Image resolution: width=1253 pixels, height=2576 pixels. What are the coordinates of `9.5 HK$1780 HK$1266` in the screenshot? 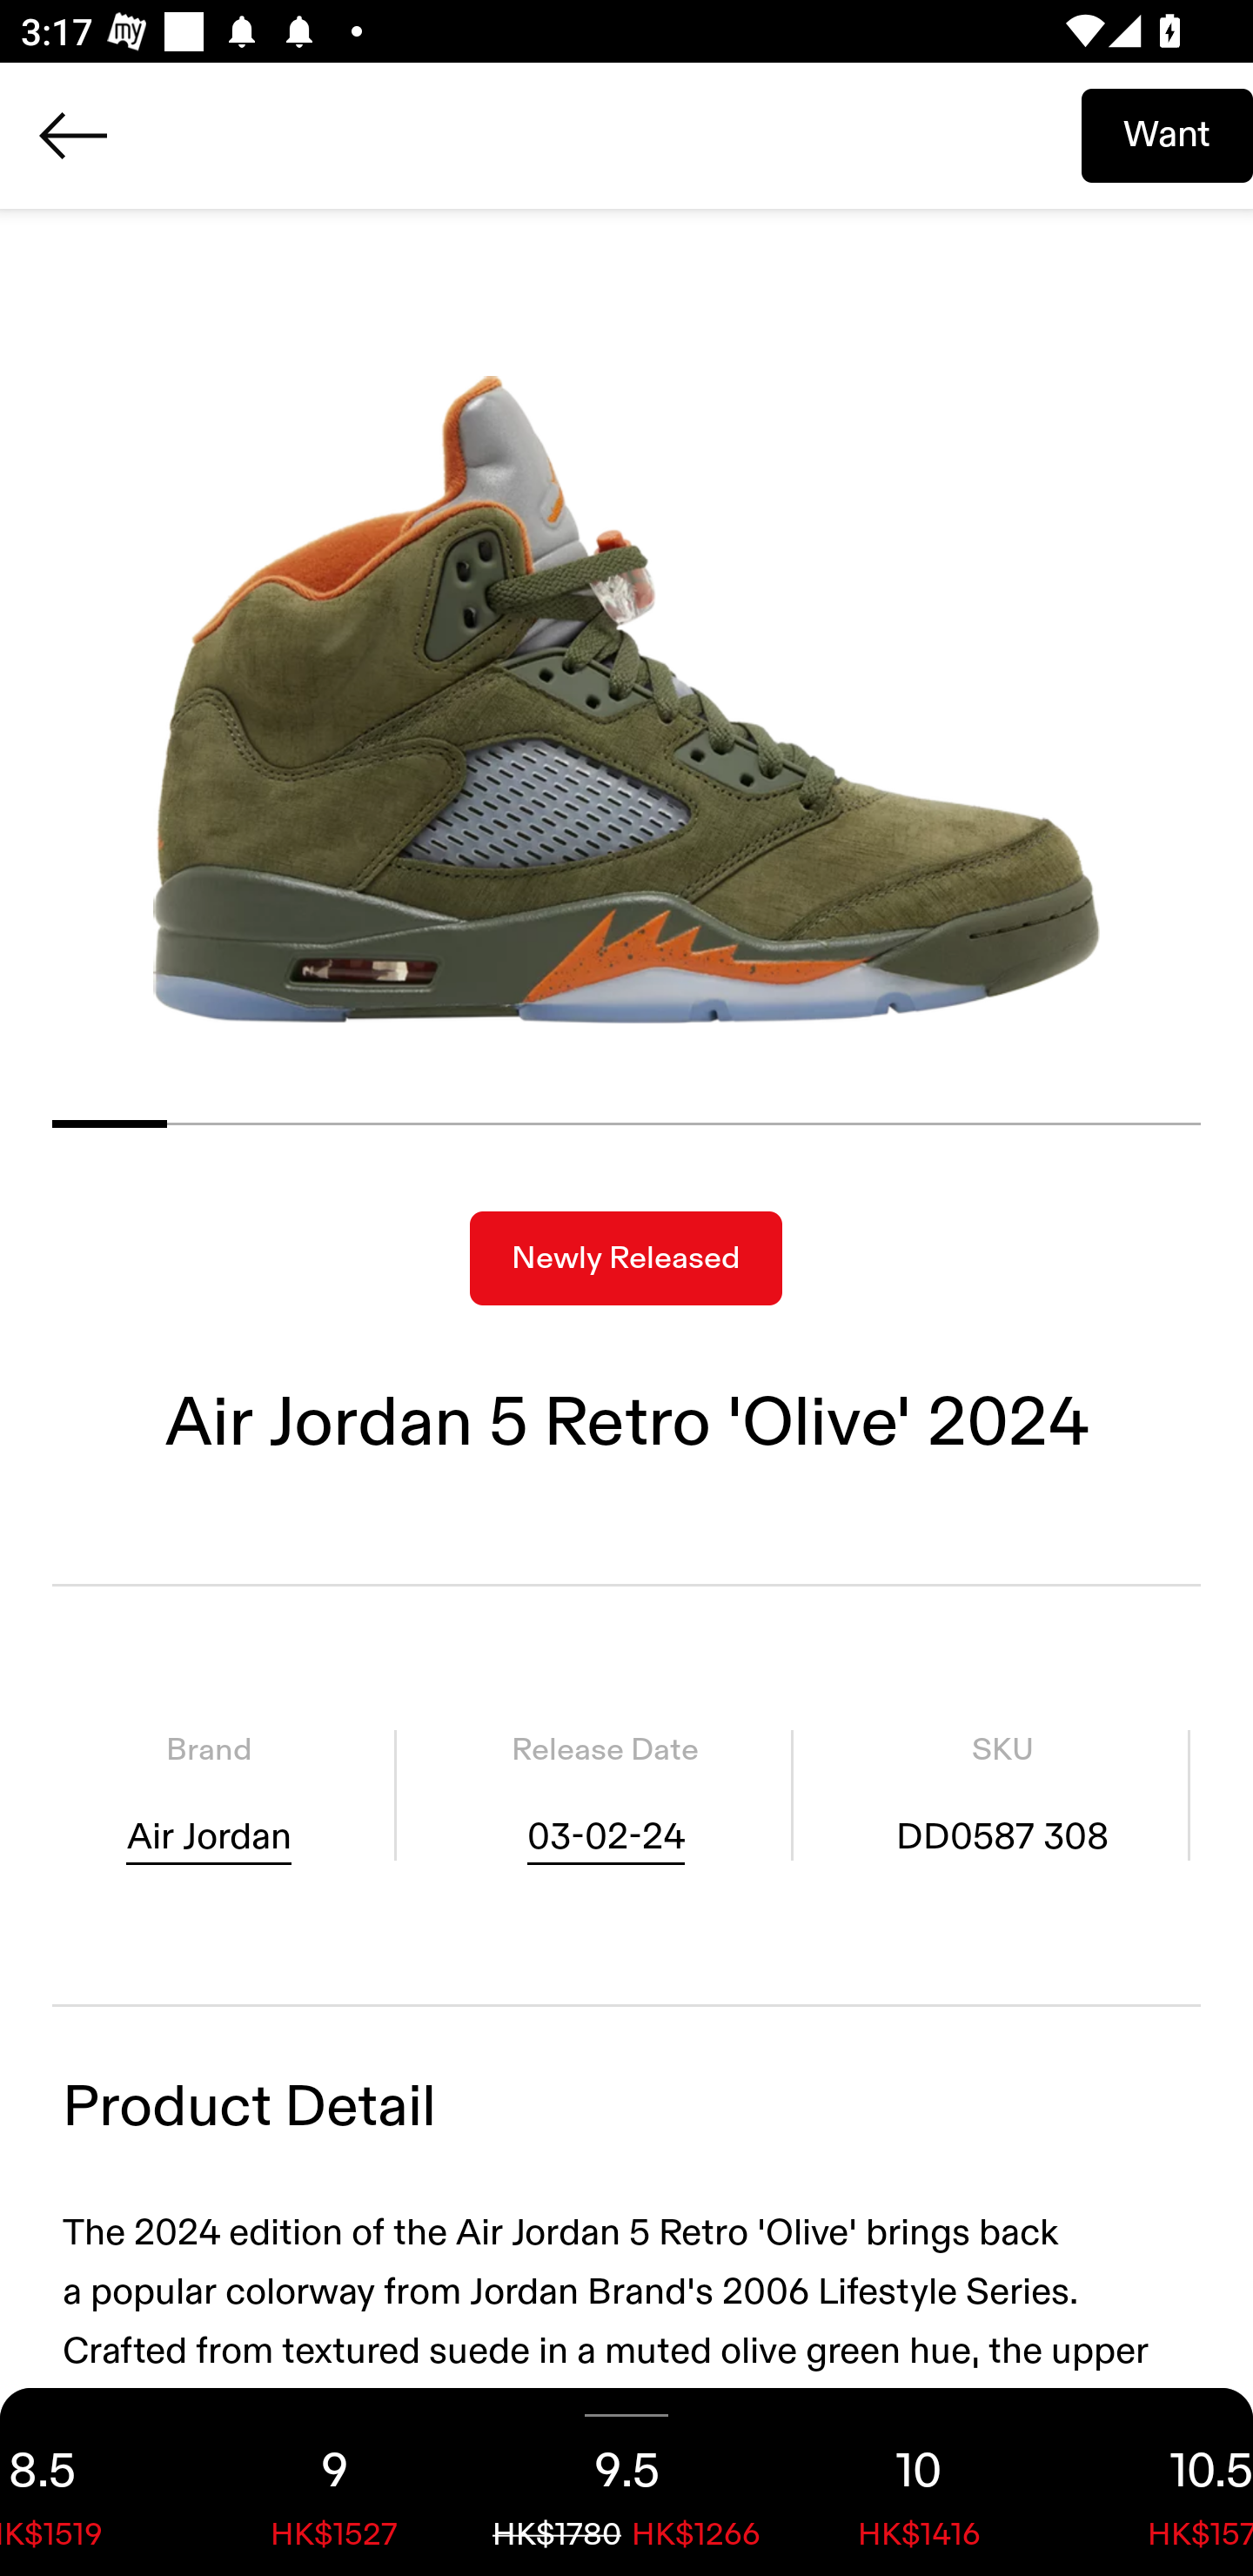 It's located at (626, 2482).